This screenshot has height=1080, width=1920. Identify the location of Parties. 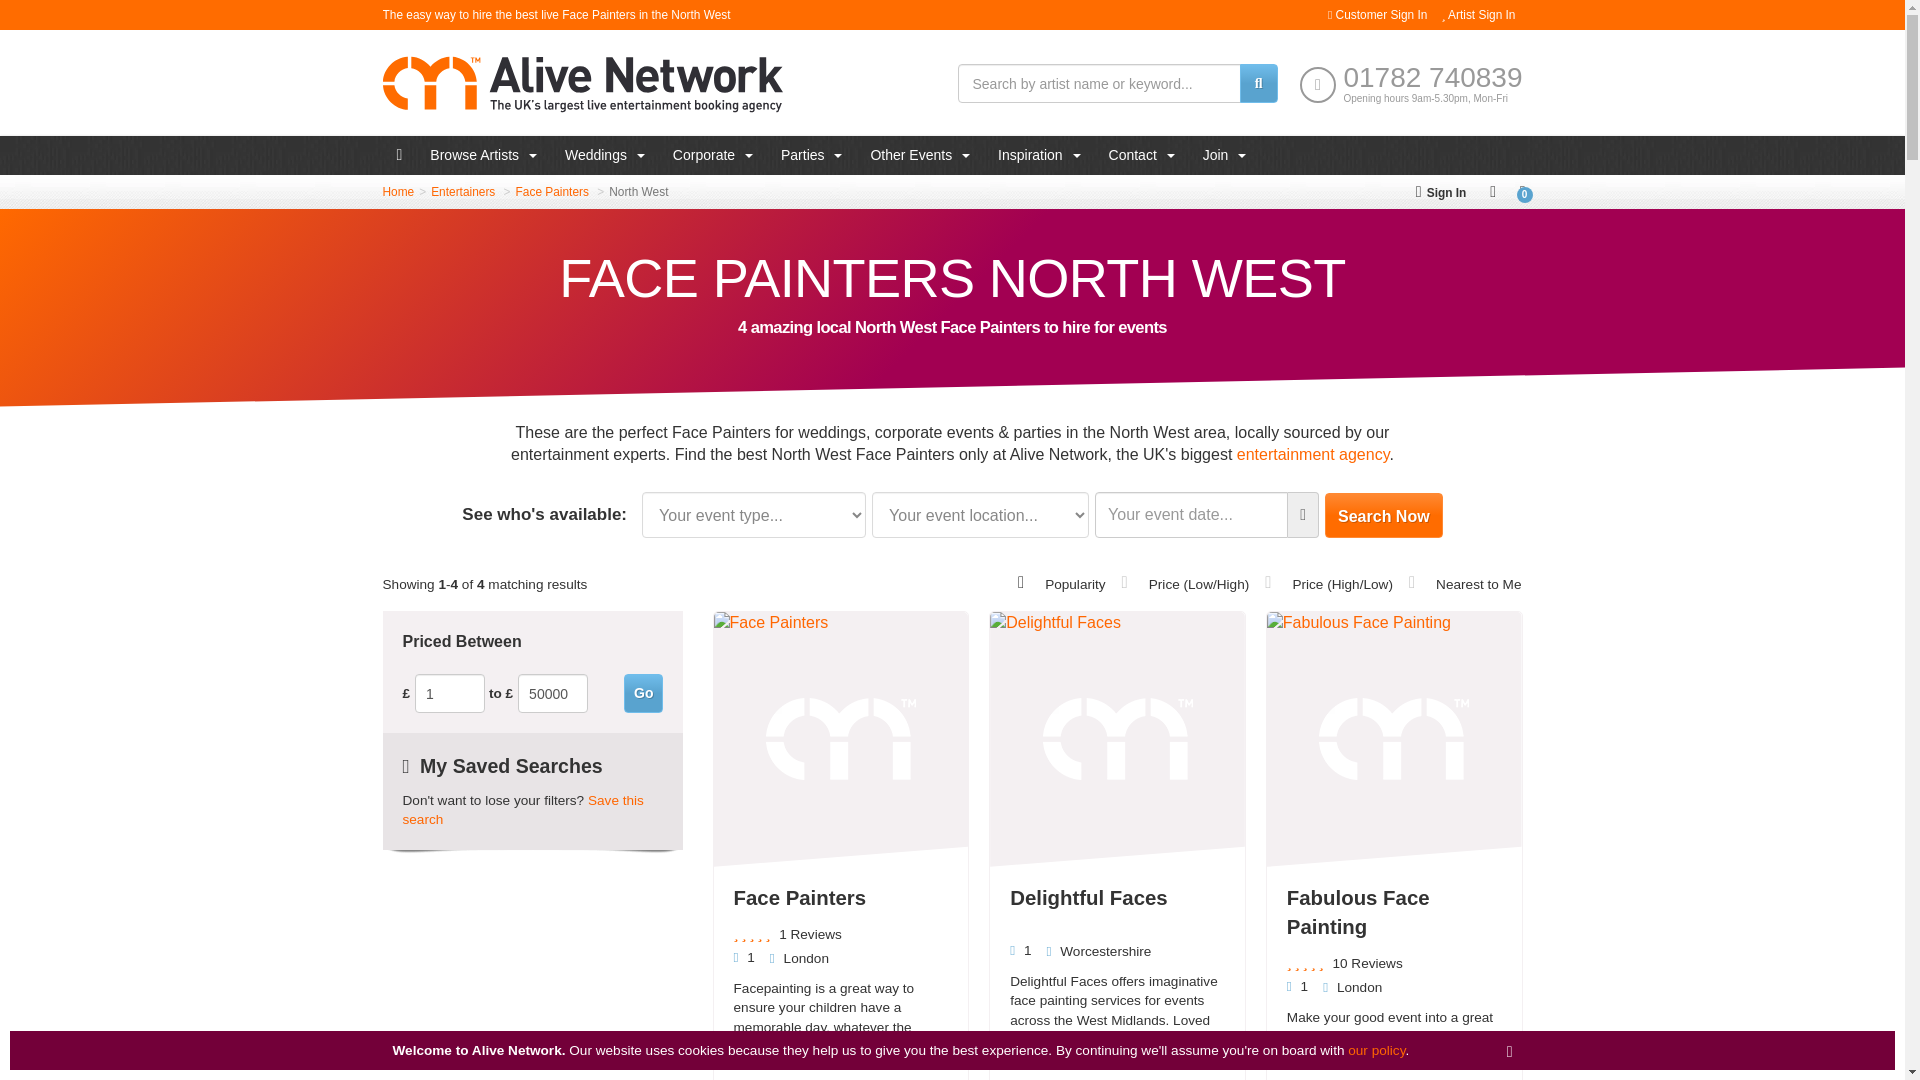
(811, 155).